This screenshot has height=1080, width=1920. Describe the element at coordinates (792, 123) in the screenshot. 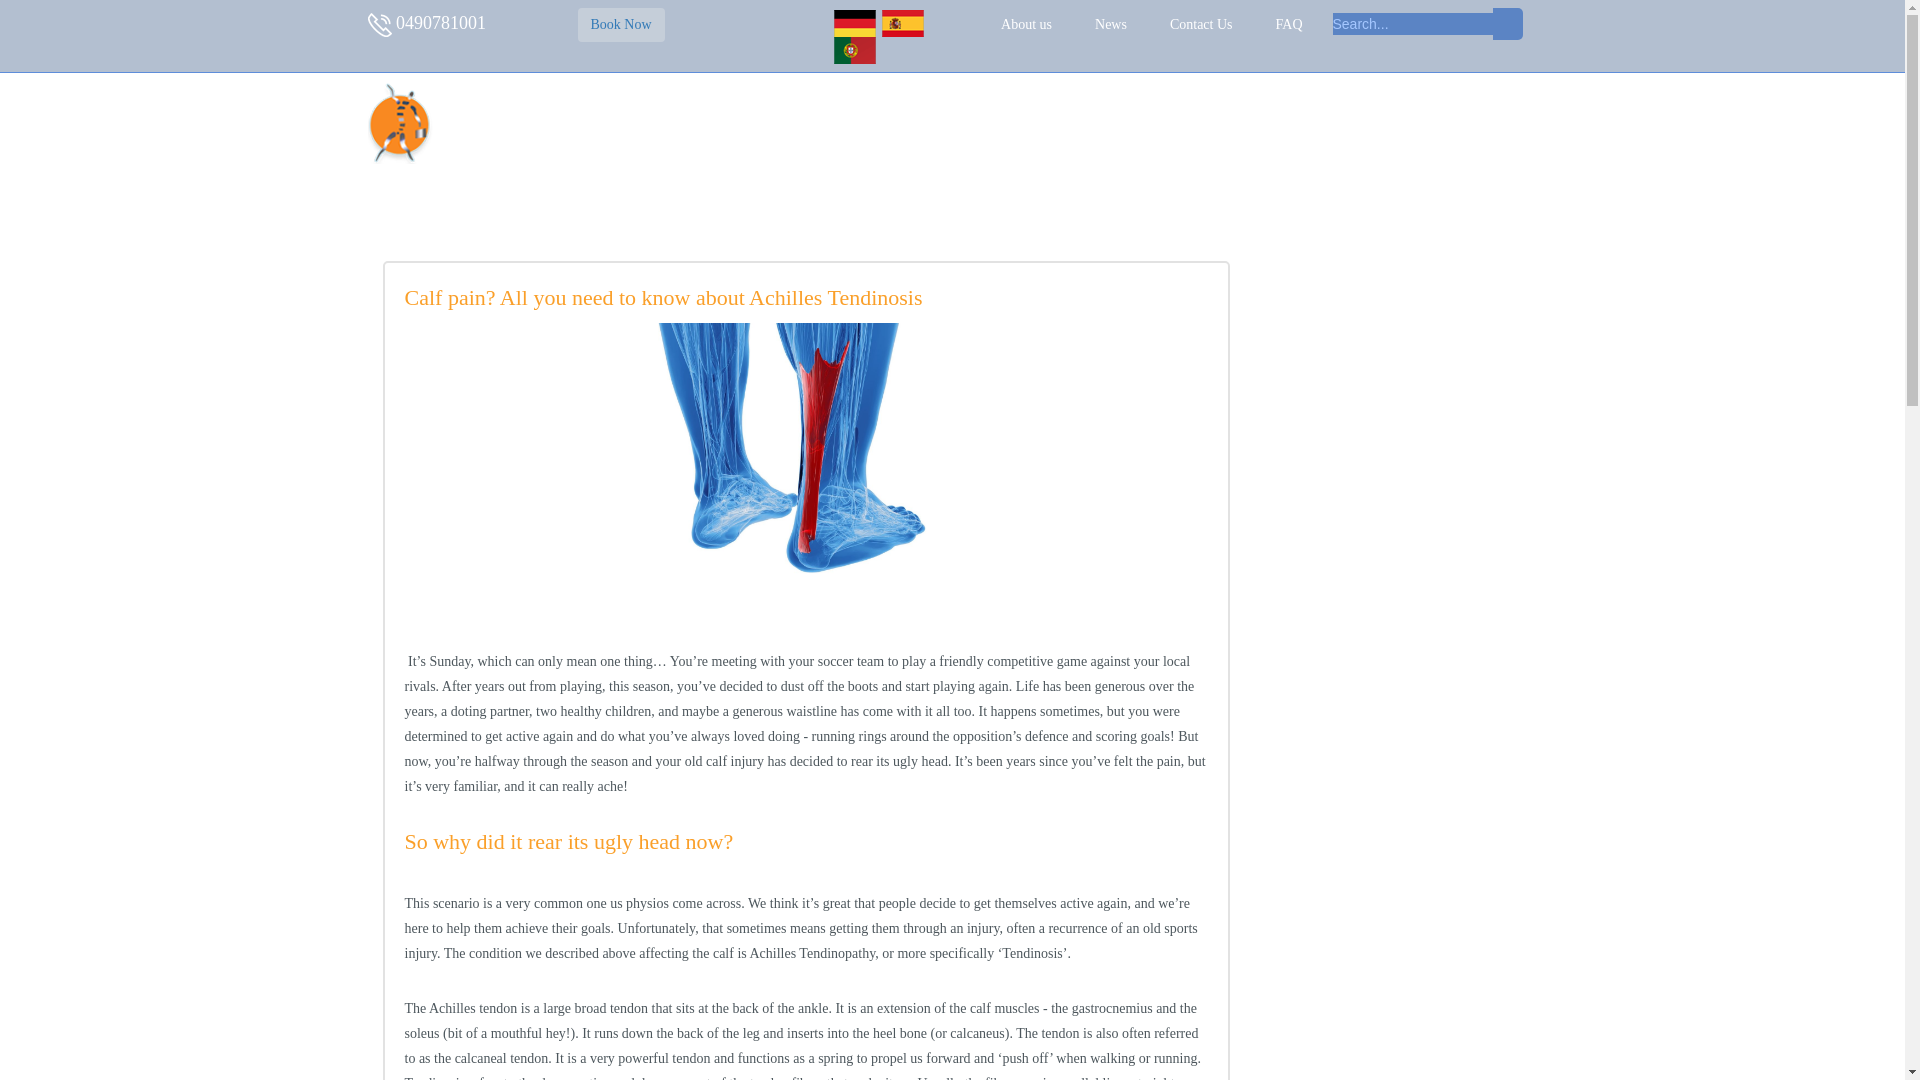

I see `Home` at that location.